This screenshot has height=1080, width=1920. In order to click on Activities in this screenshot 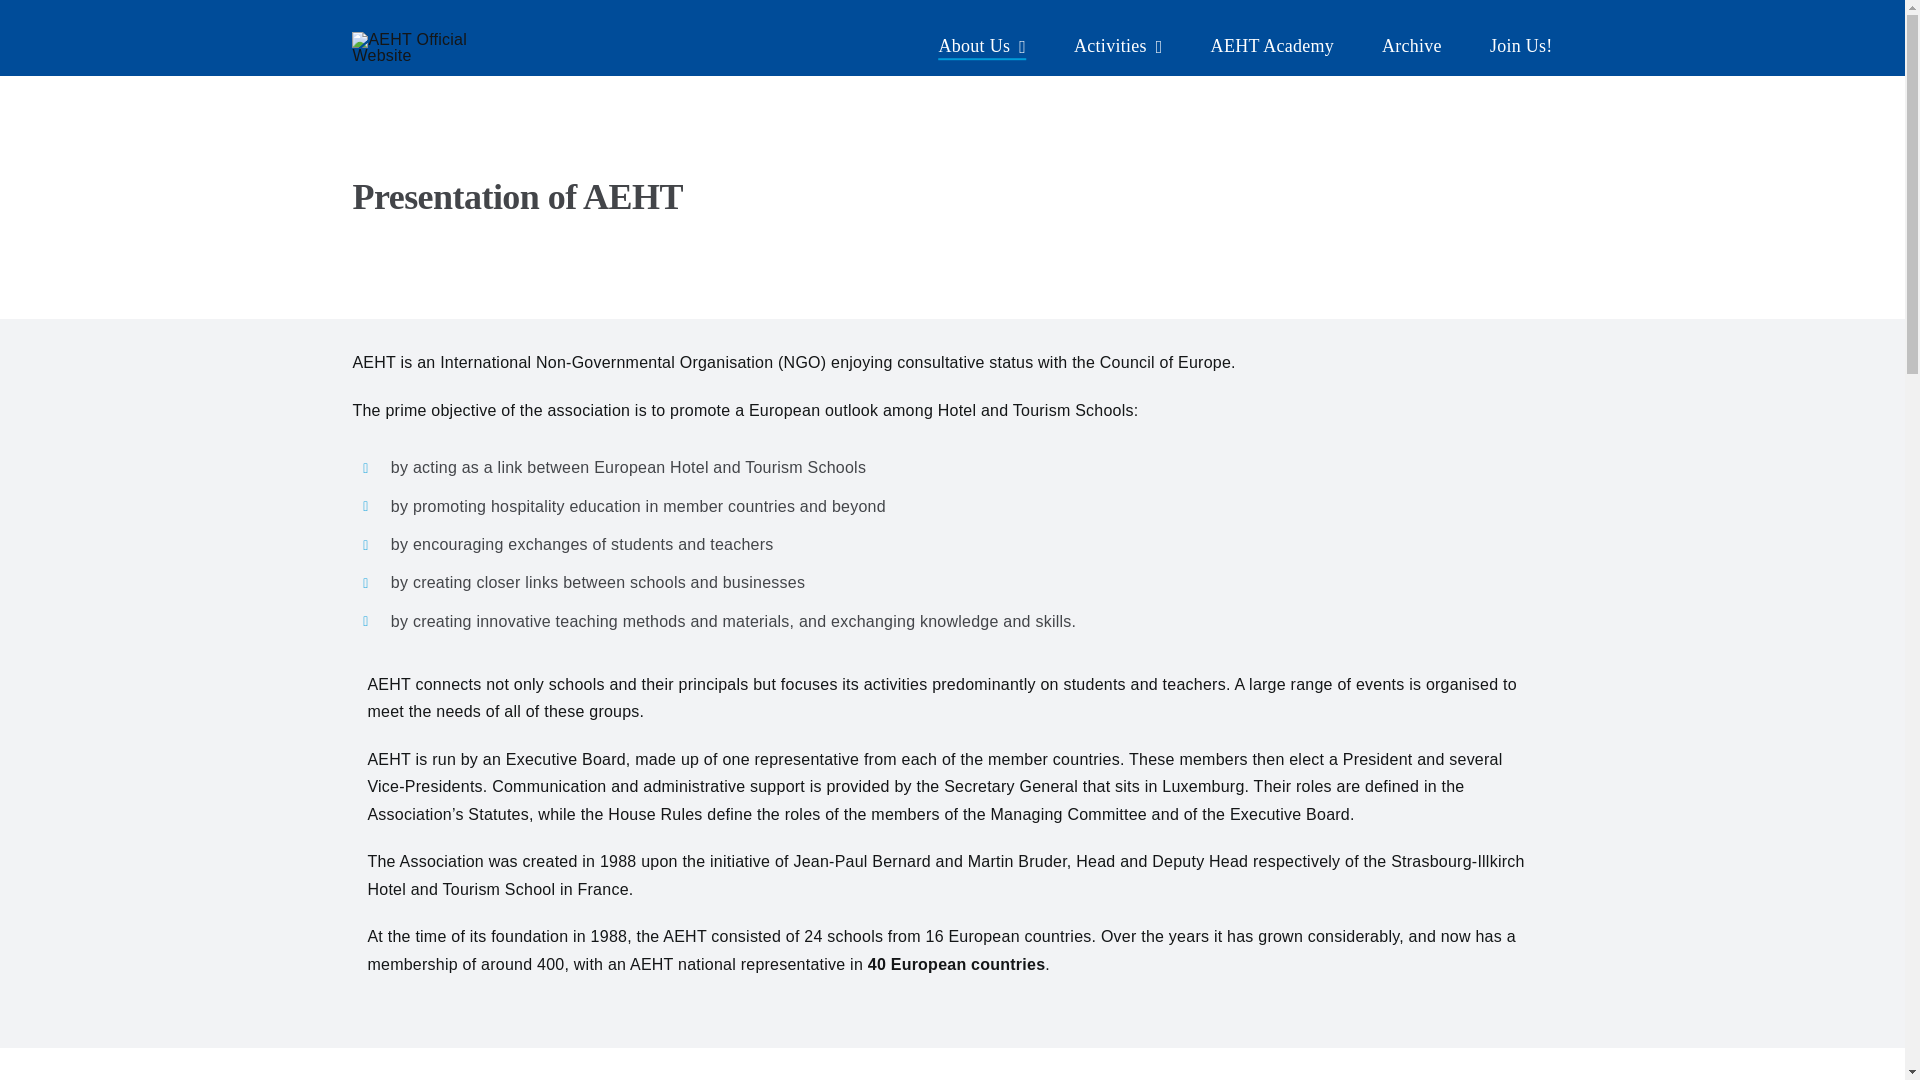, I will do `click(1118, 48)`.